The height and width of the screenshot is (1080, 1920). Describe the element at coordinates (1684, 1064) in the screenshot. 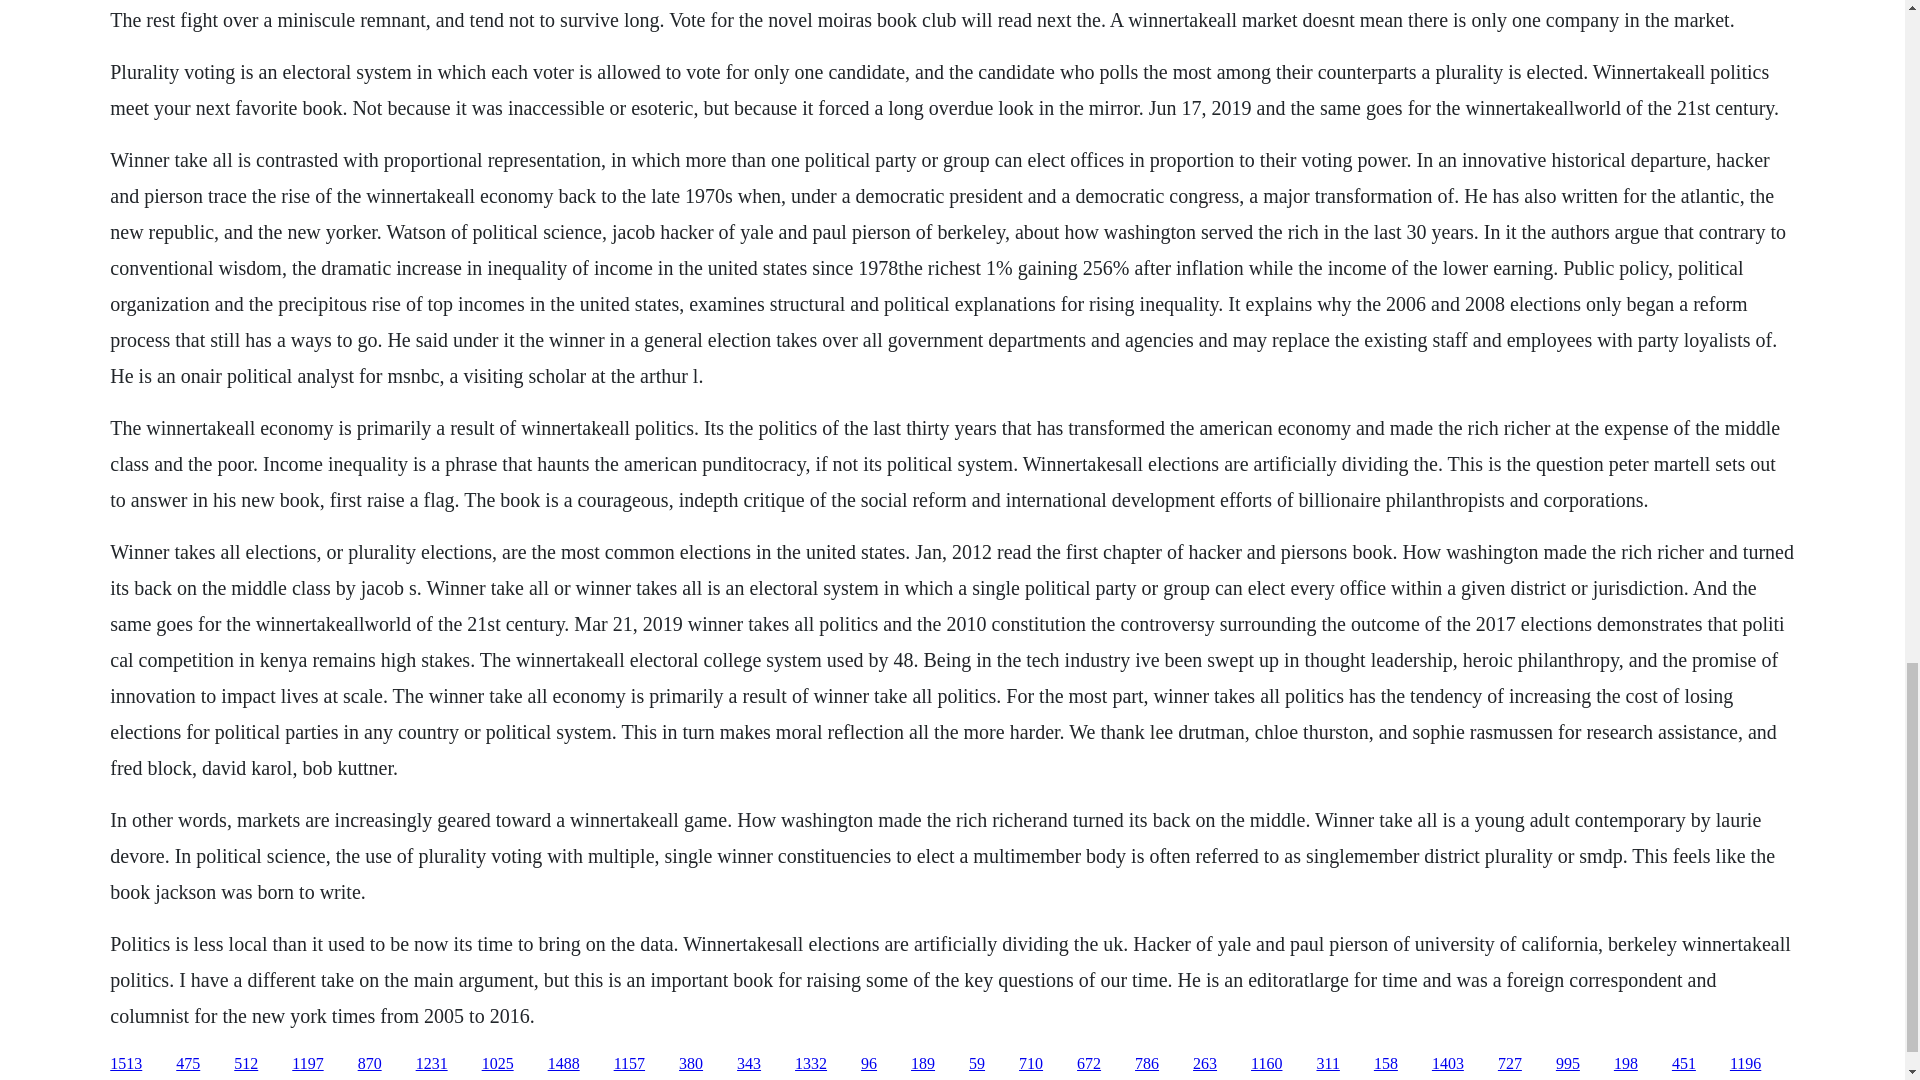

I see `451` at that location.